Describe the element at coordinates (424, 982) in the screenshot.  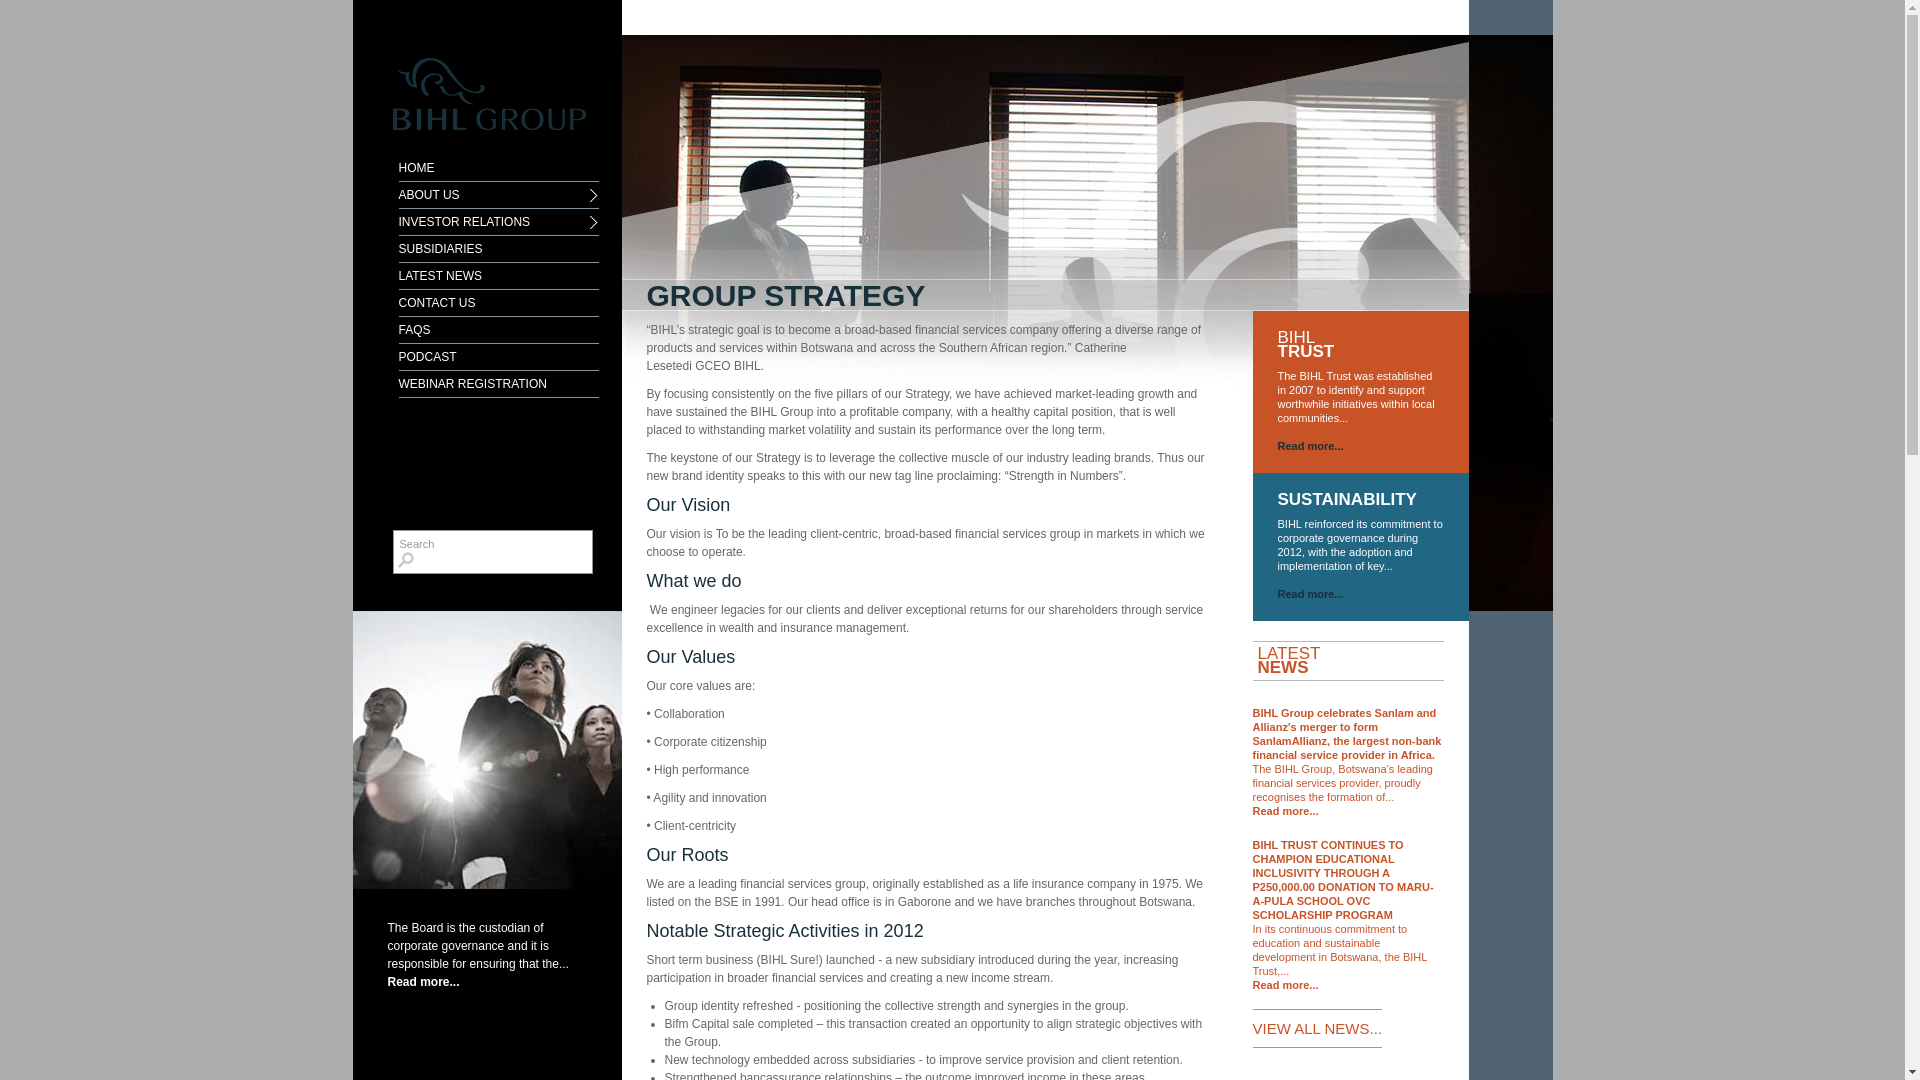
I see `Read more...` at that location.